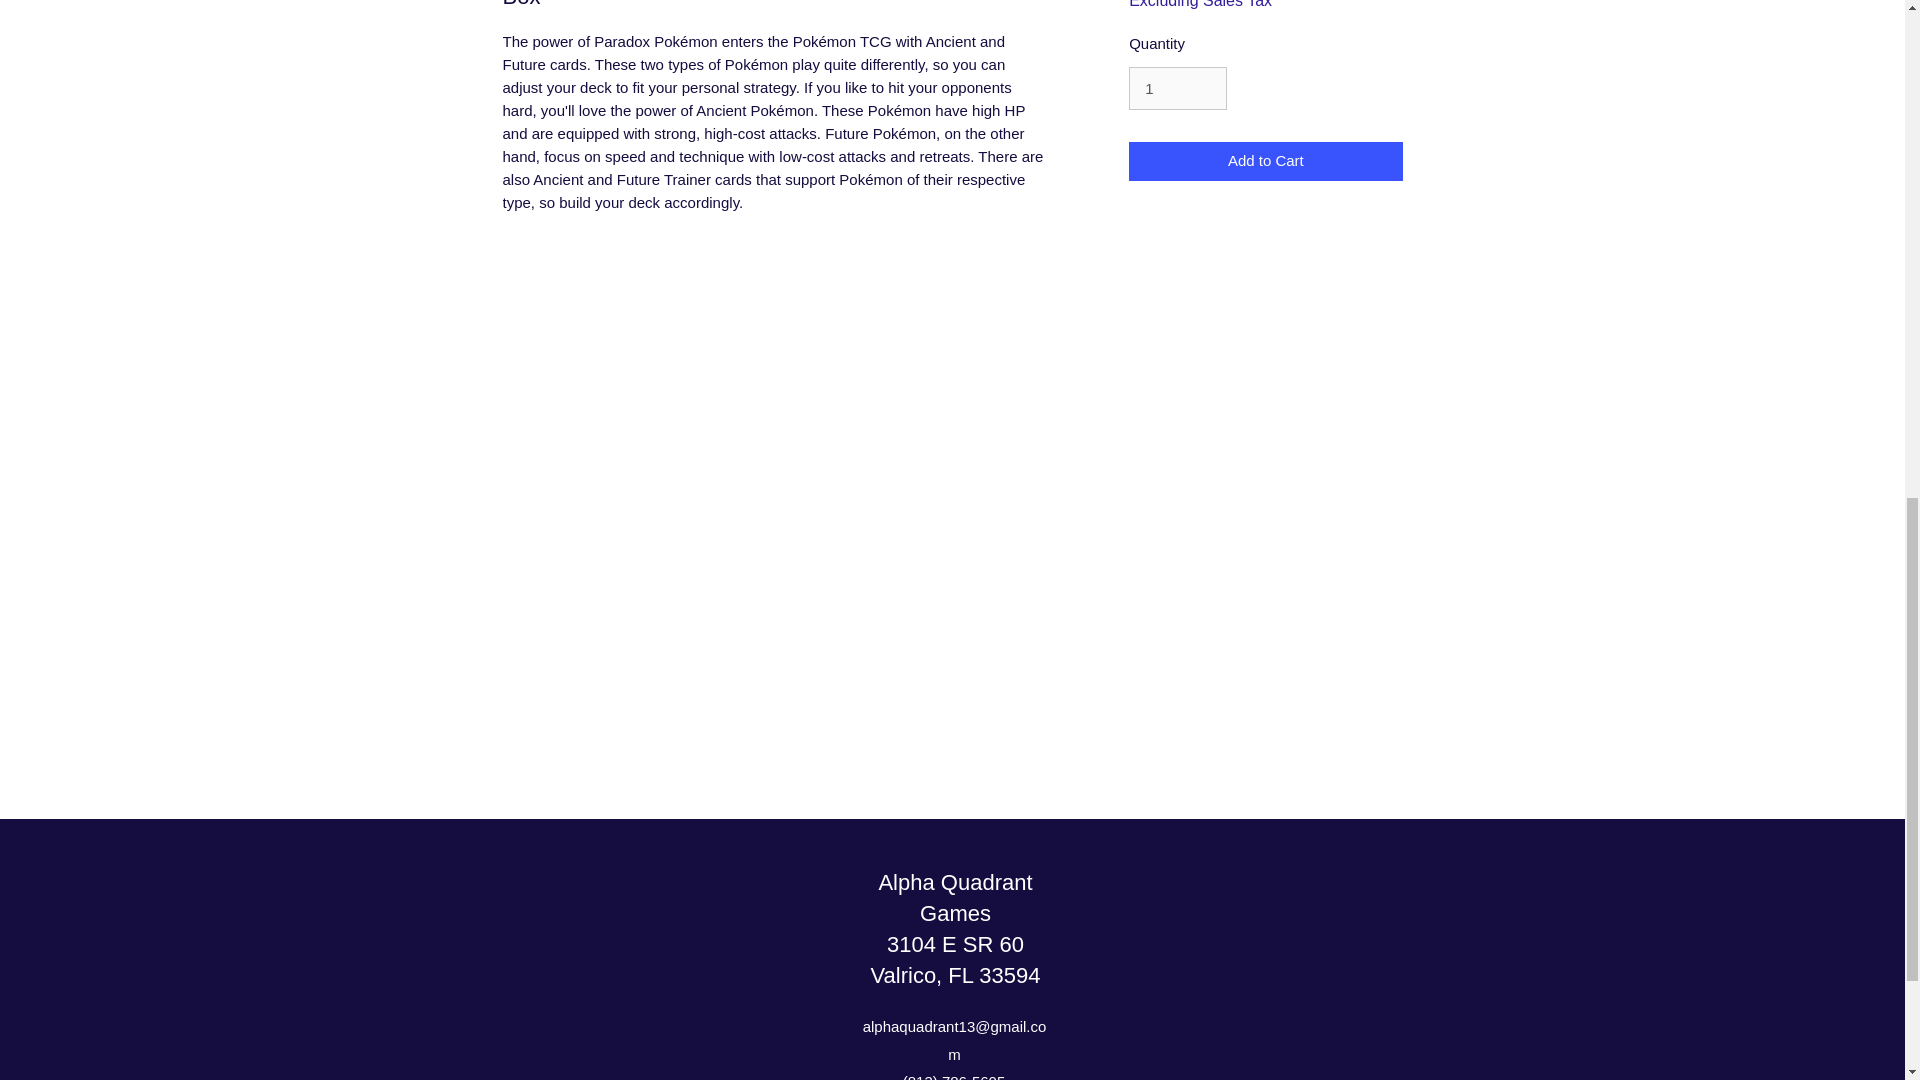 The height and width of the screenshot is (1080, 1920). What do you see at coordinates (1177, 88) in the screenshot?
I see `1` at bounding box center [1177, 88].